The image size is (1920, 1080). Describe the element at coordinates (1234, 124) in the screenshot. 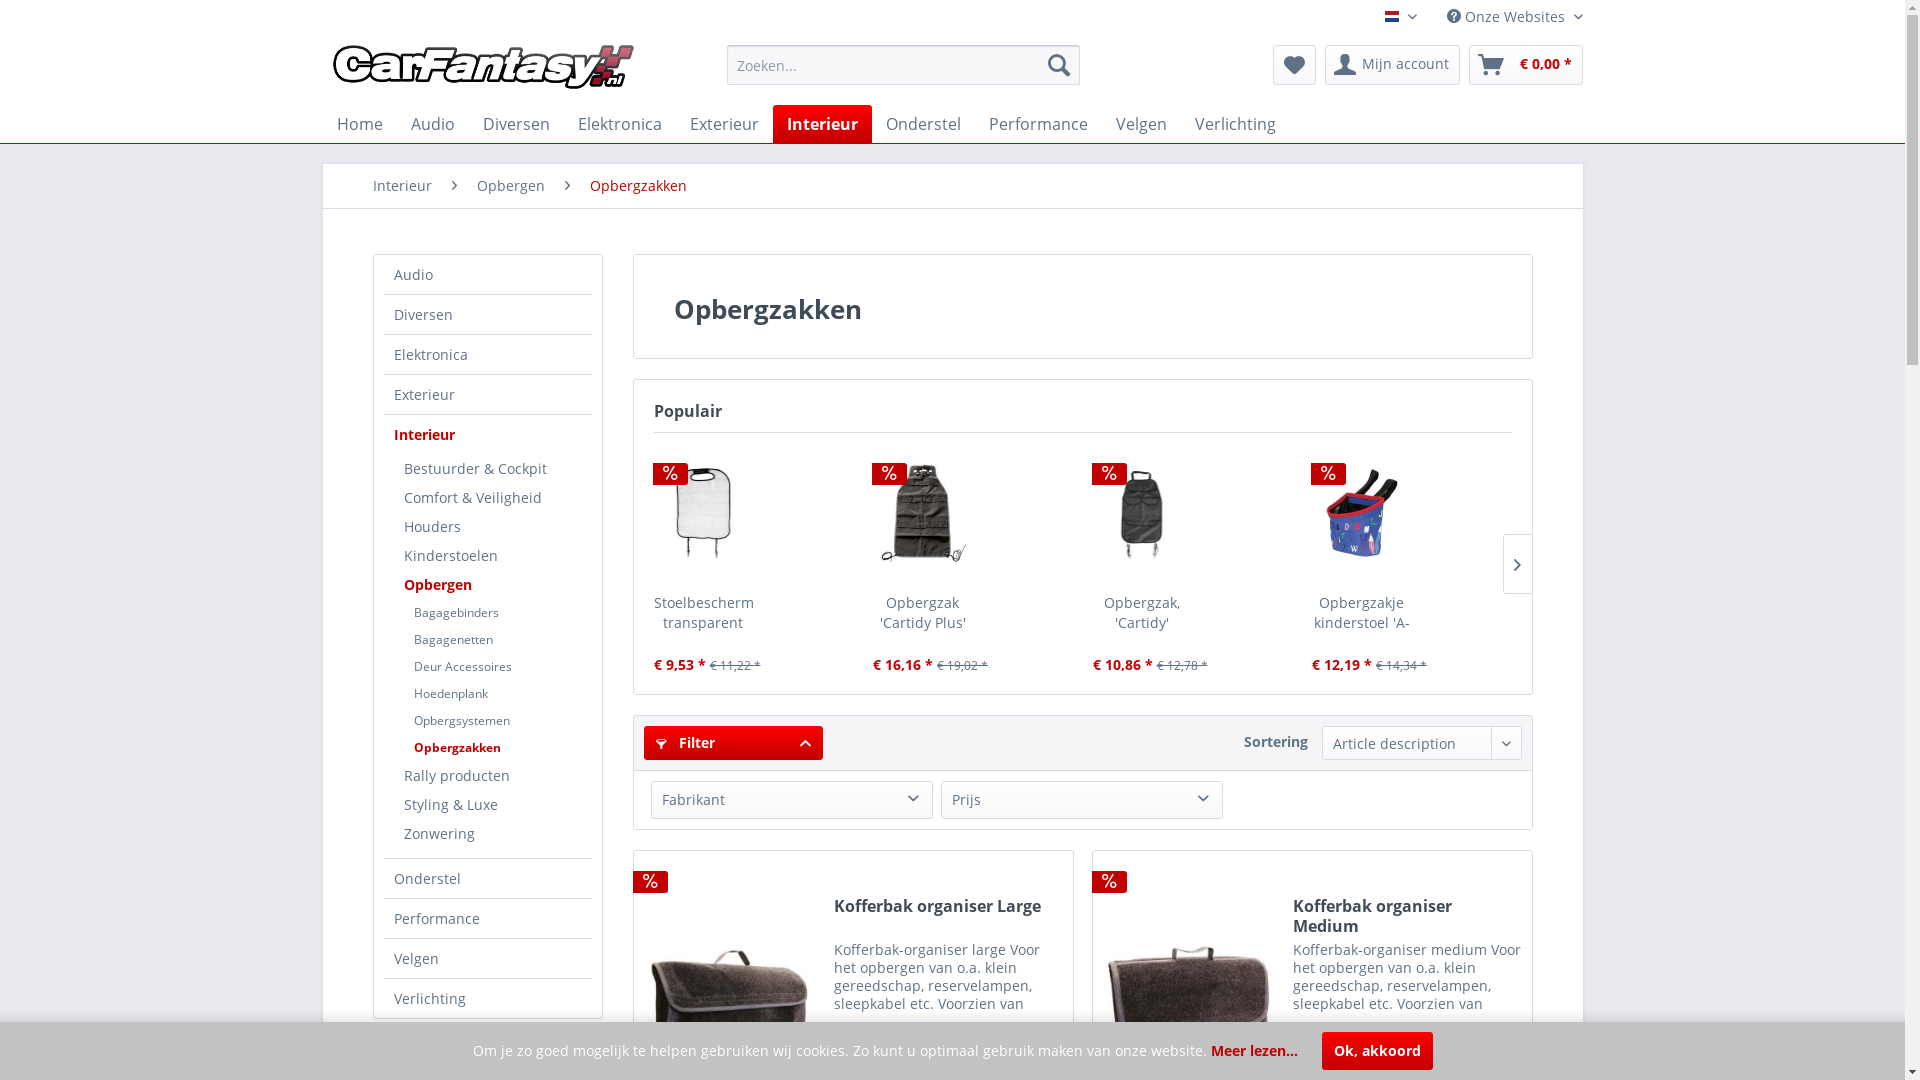

I see `Verlichting` at that location.